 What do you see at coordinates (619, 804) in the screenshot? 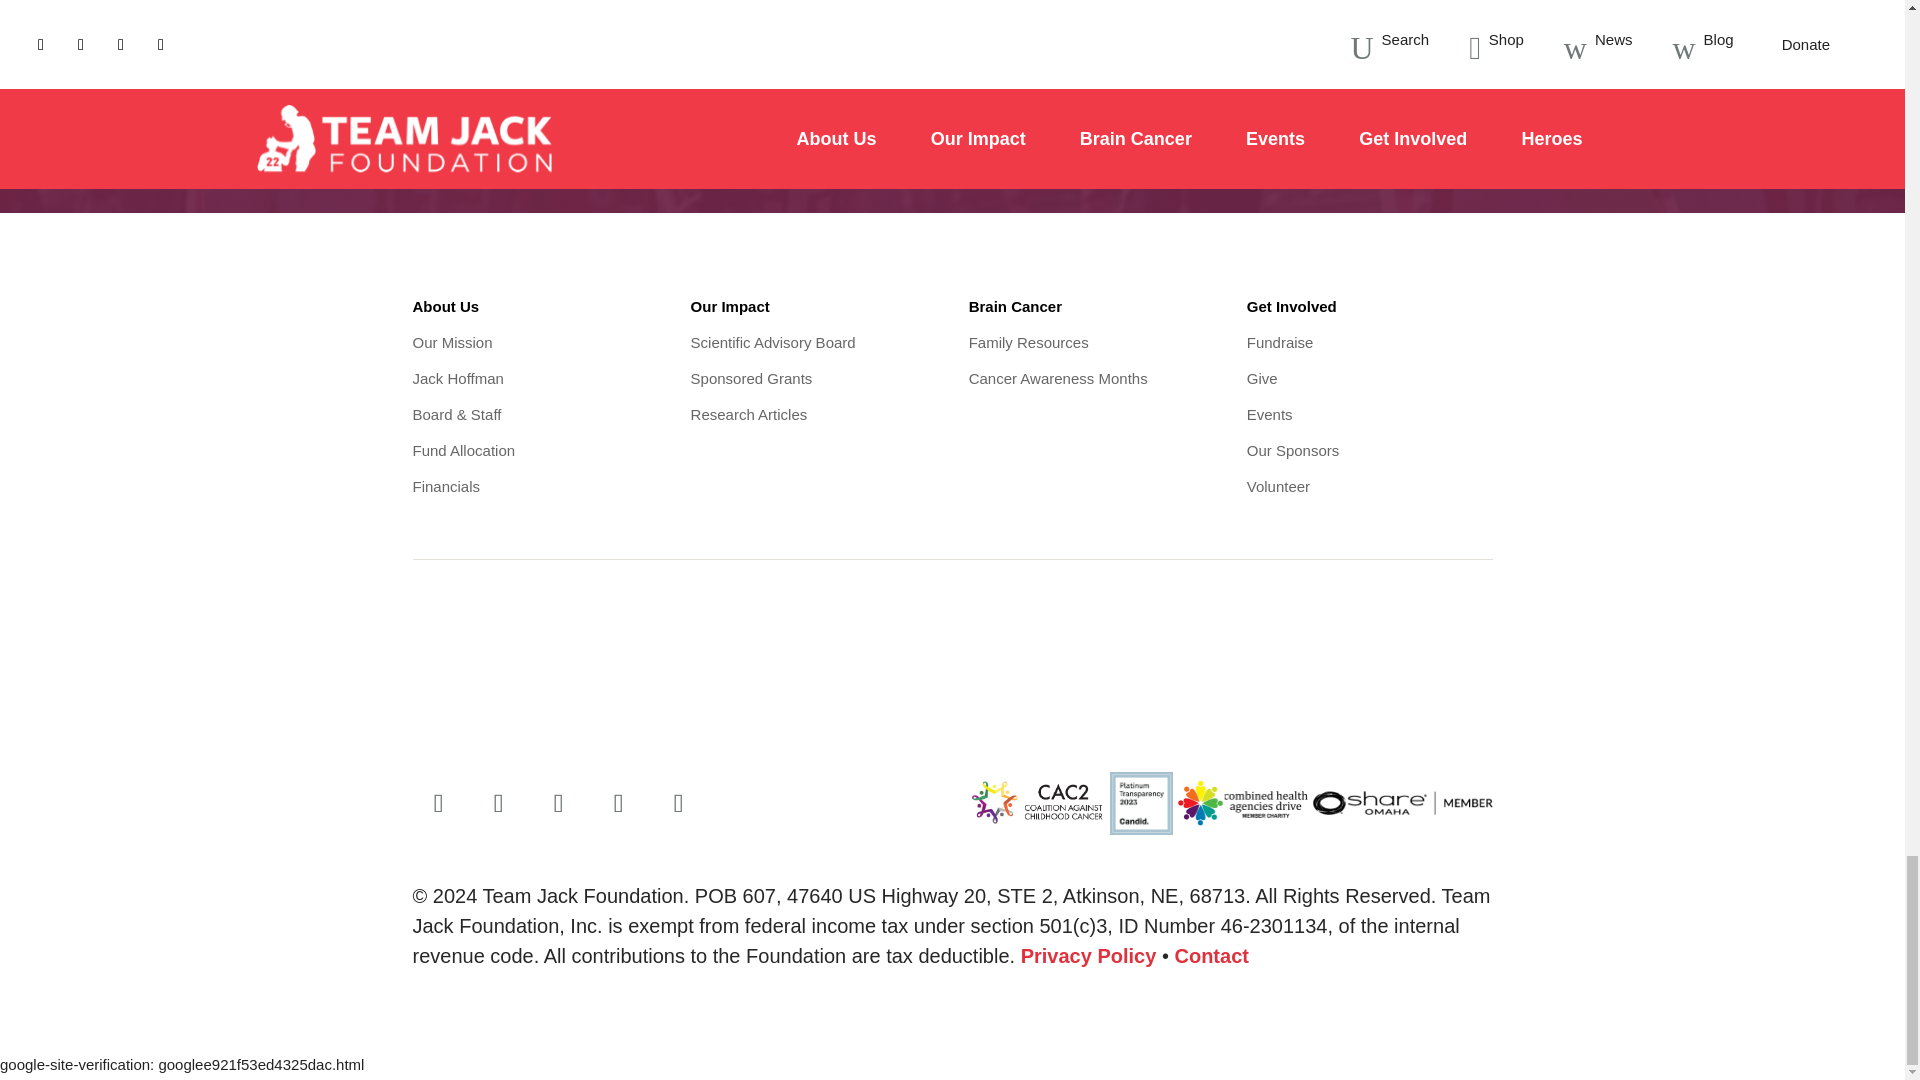
I see `Follow on Youtube` at bounding box center [619, 804].